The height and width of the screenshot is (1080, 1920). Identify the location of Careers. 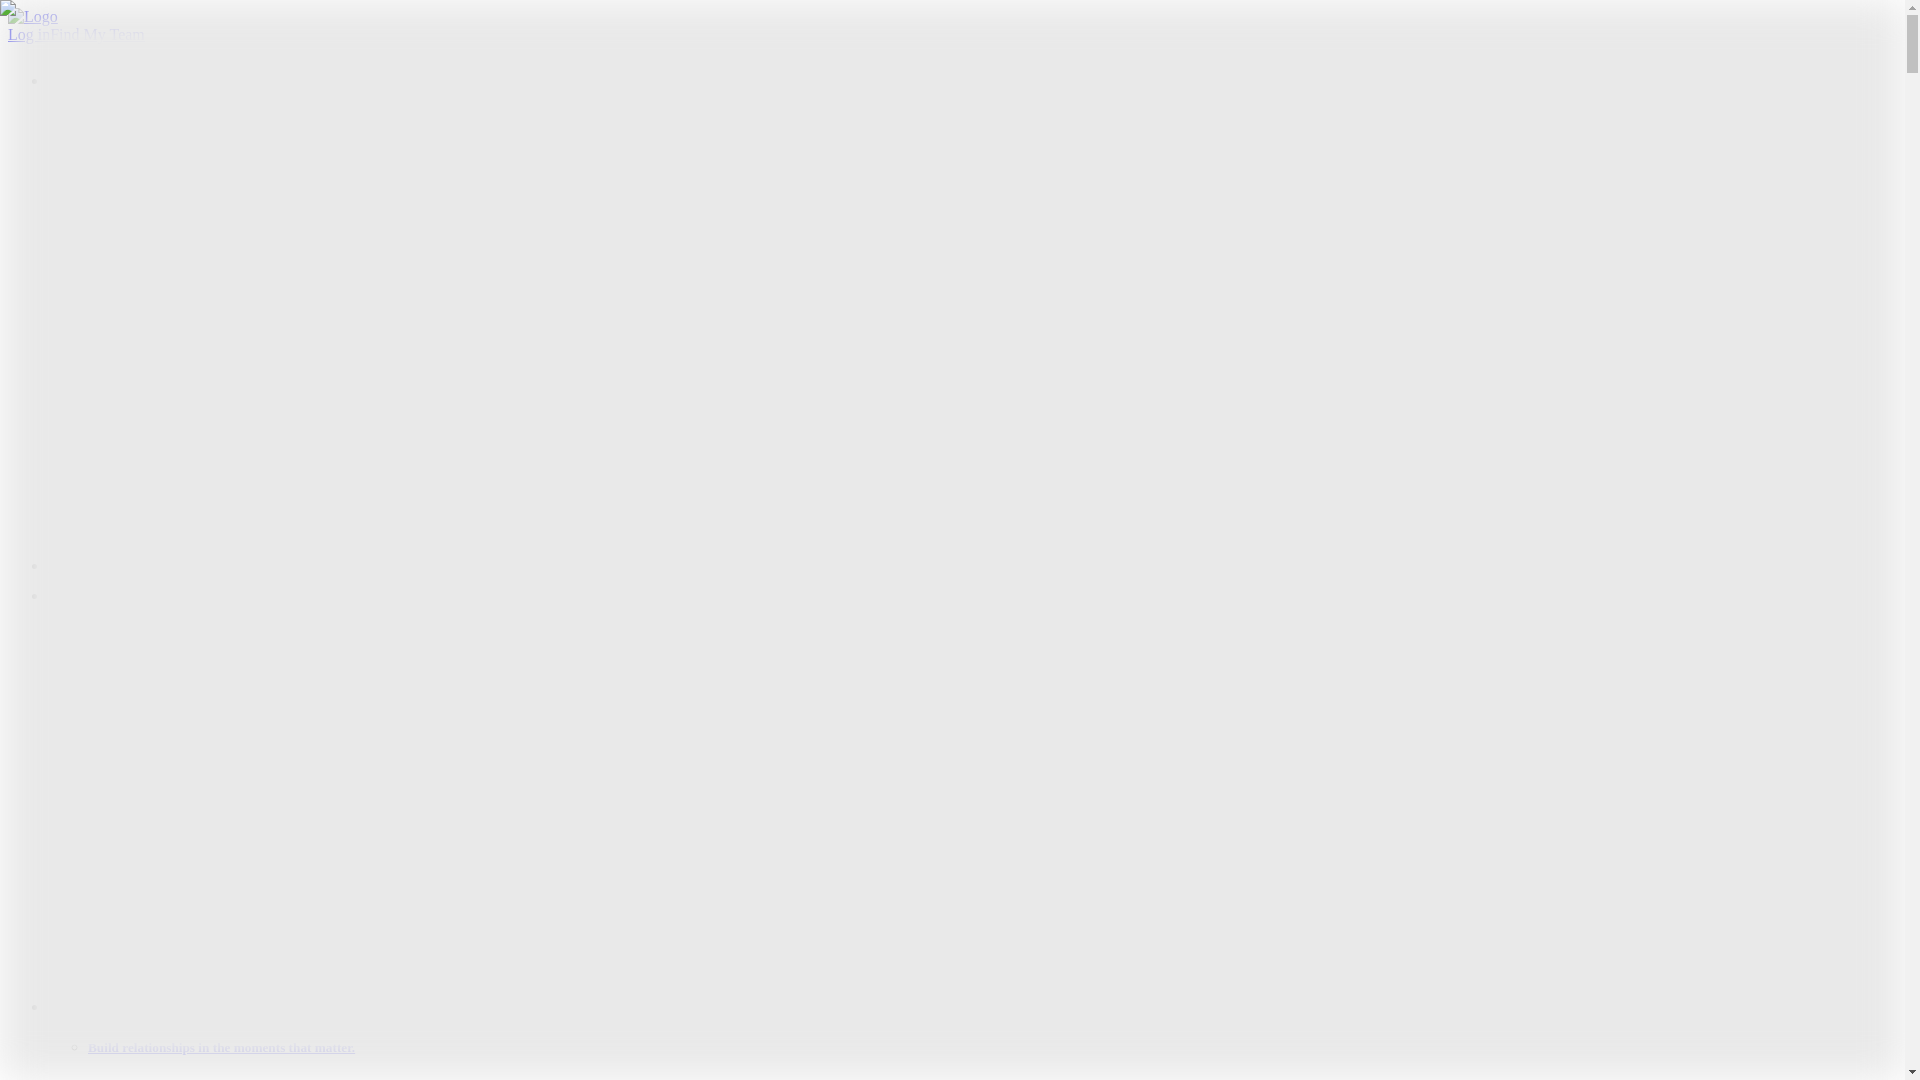
(152, 958).